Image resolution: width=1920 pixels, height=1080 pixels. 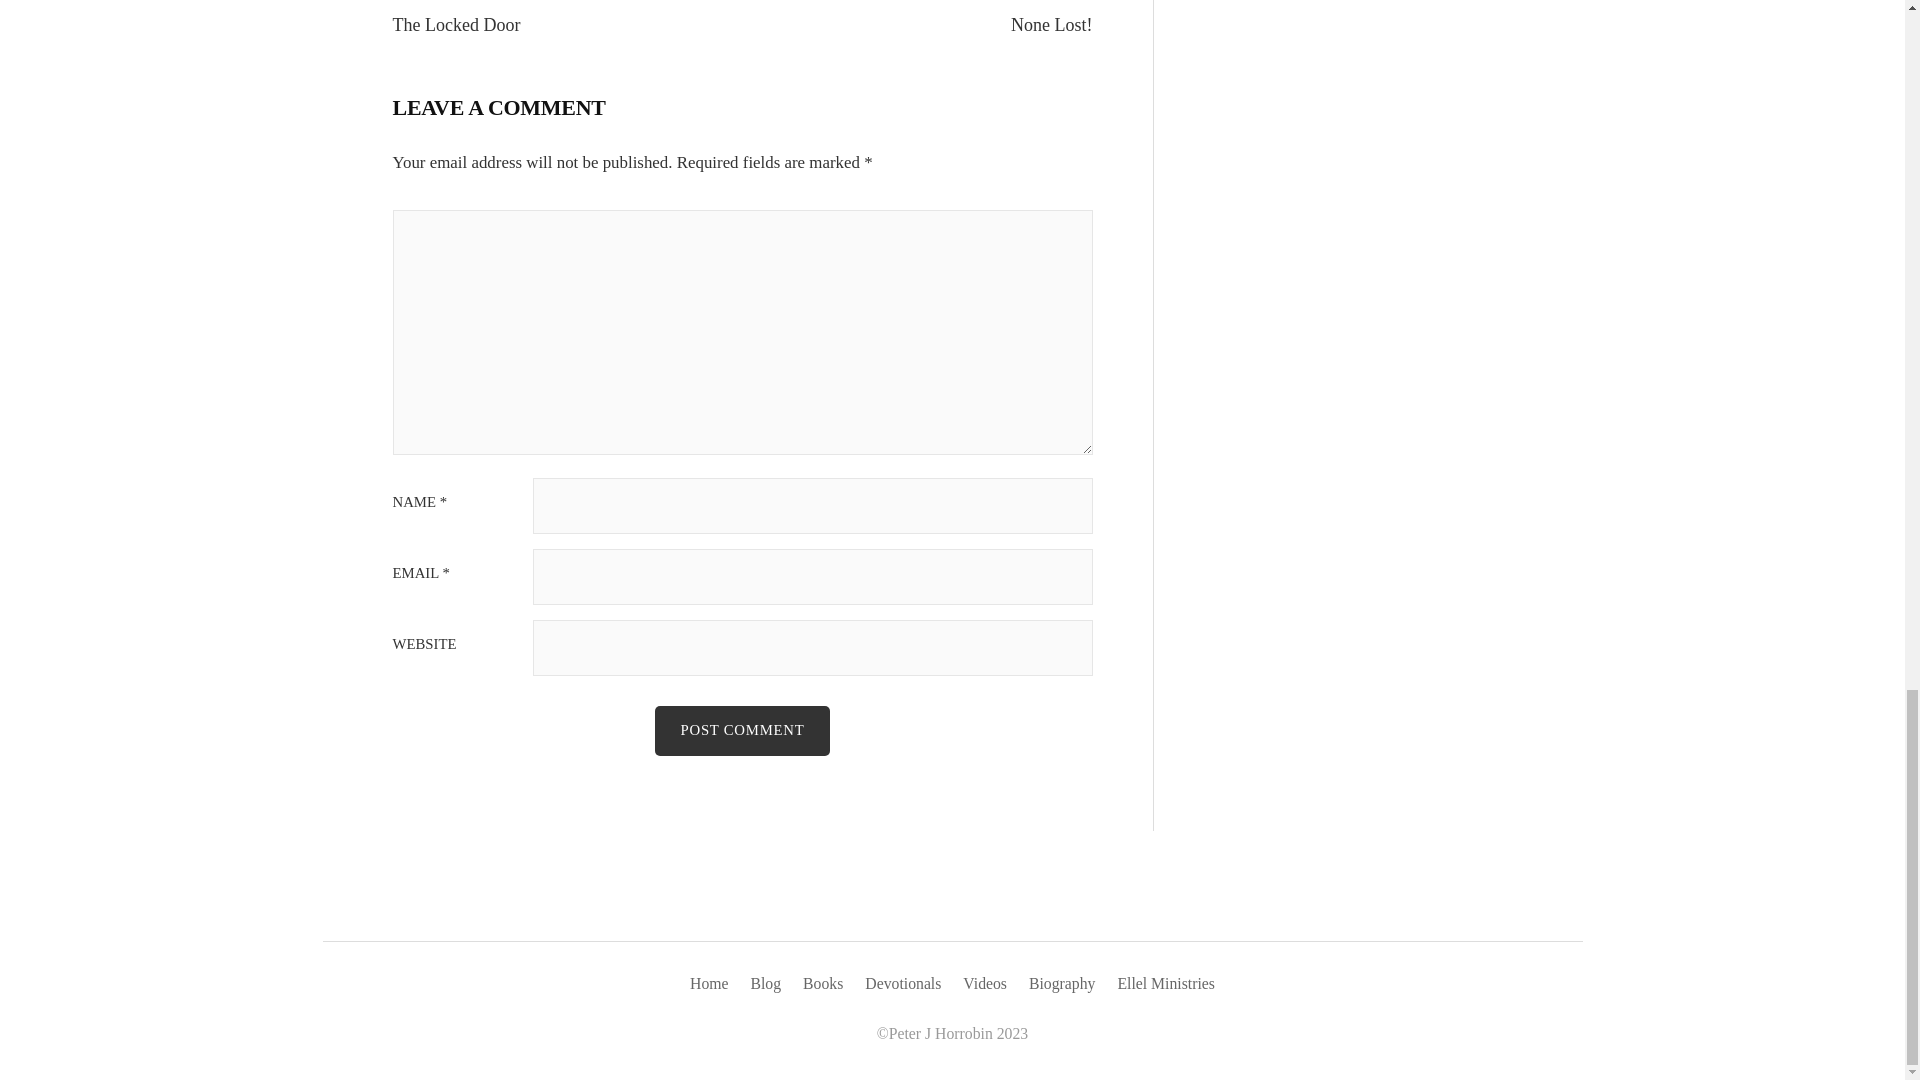 I want to click on None Lost!, so click(x=1052, y=24).